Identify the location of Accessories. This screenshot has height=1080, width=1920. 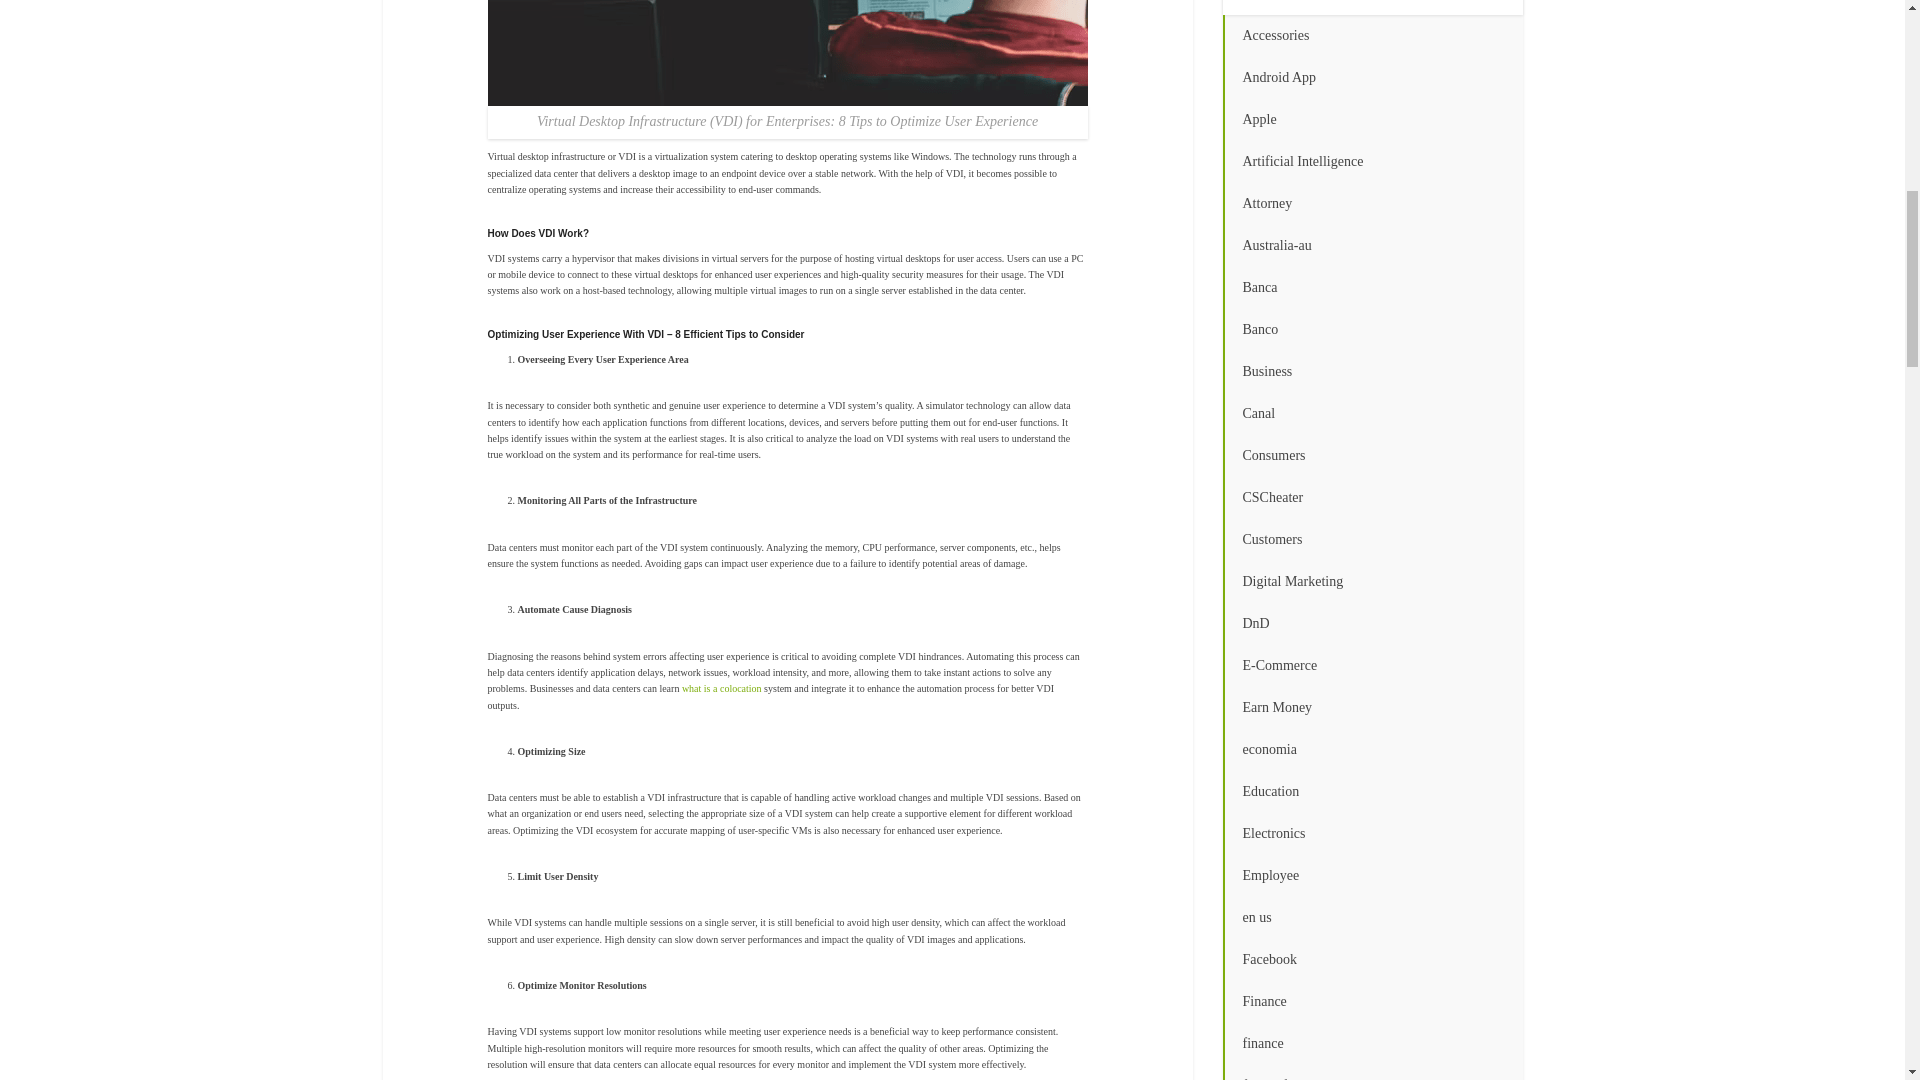
(1372, 36).